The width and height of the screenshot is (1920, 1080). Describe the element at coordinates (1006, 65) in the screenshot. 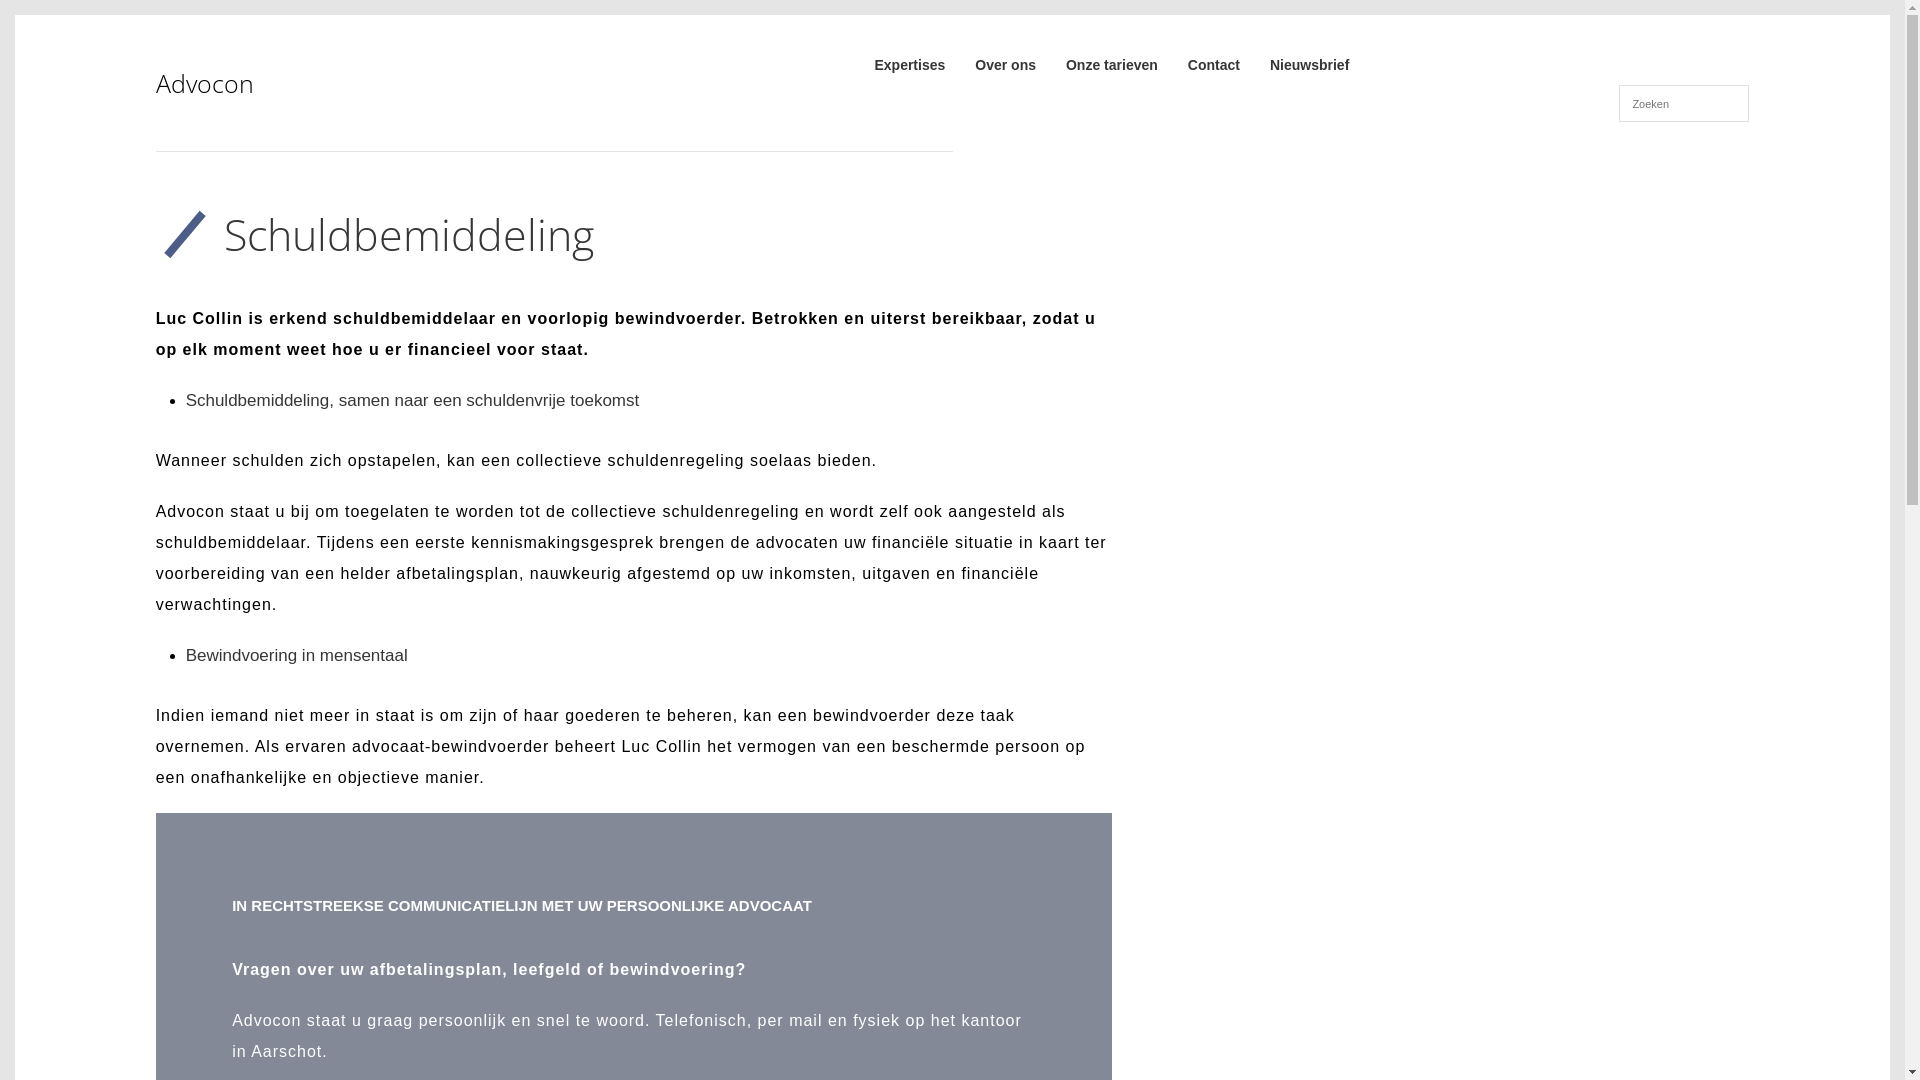

I see `Over ons` at that location.